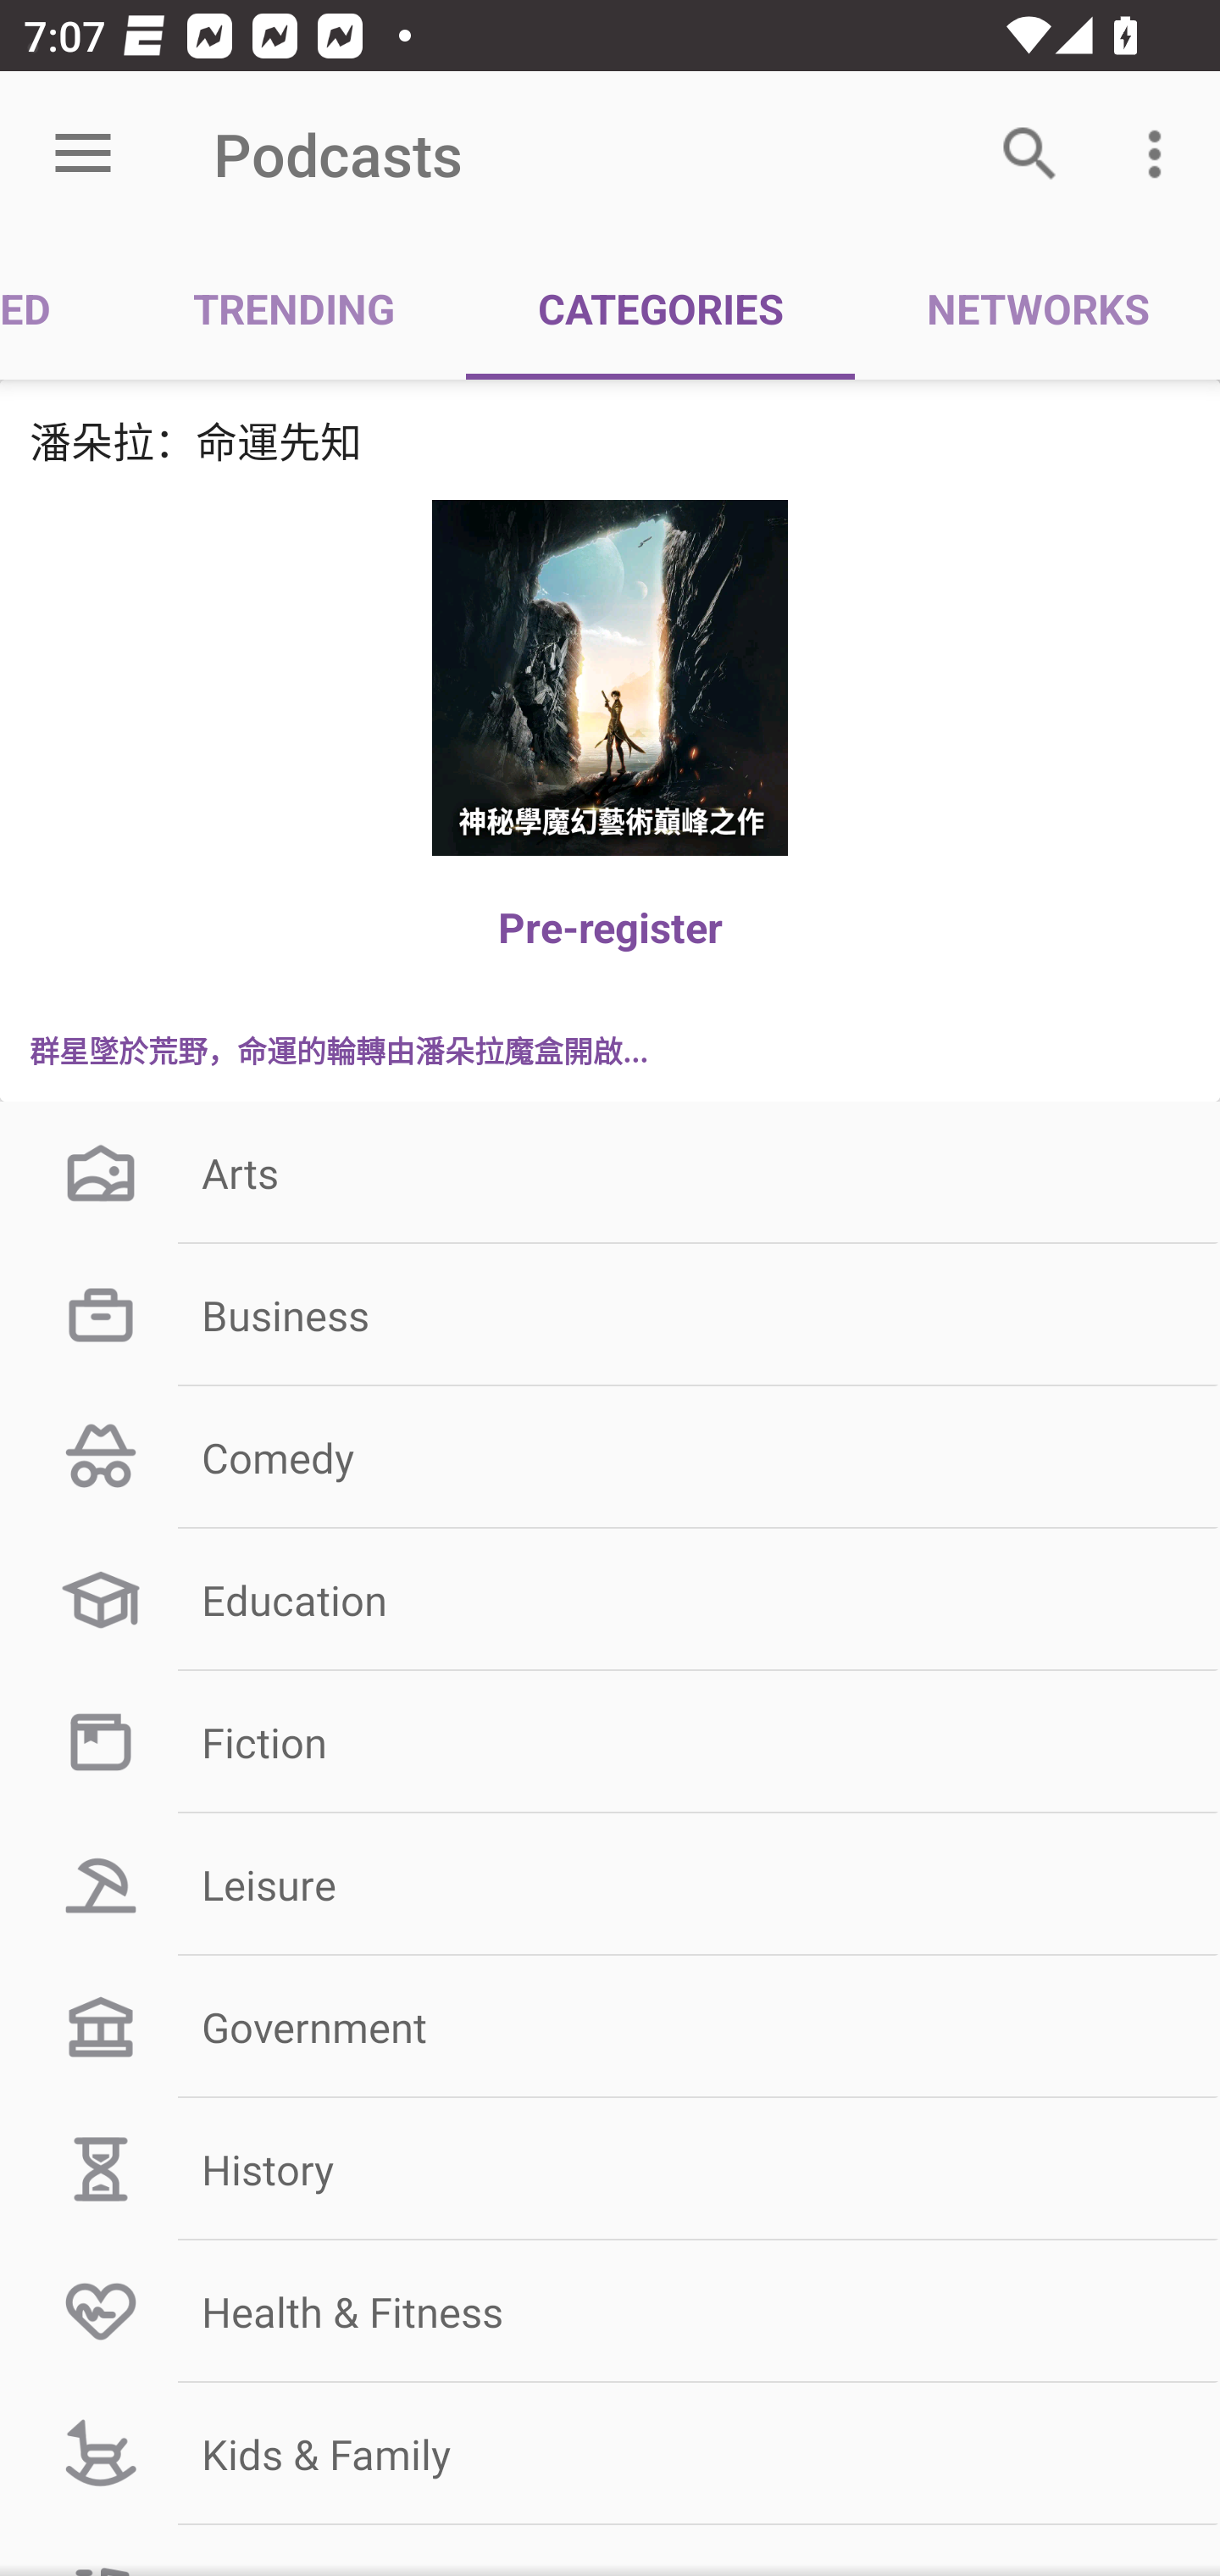 This screenshot has width=1220, height=2576. I want to click on Education, so click(610, 1599).